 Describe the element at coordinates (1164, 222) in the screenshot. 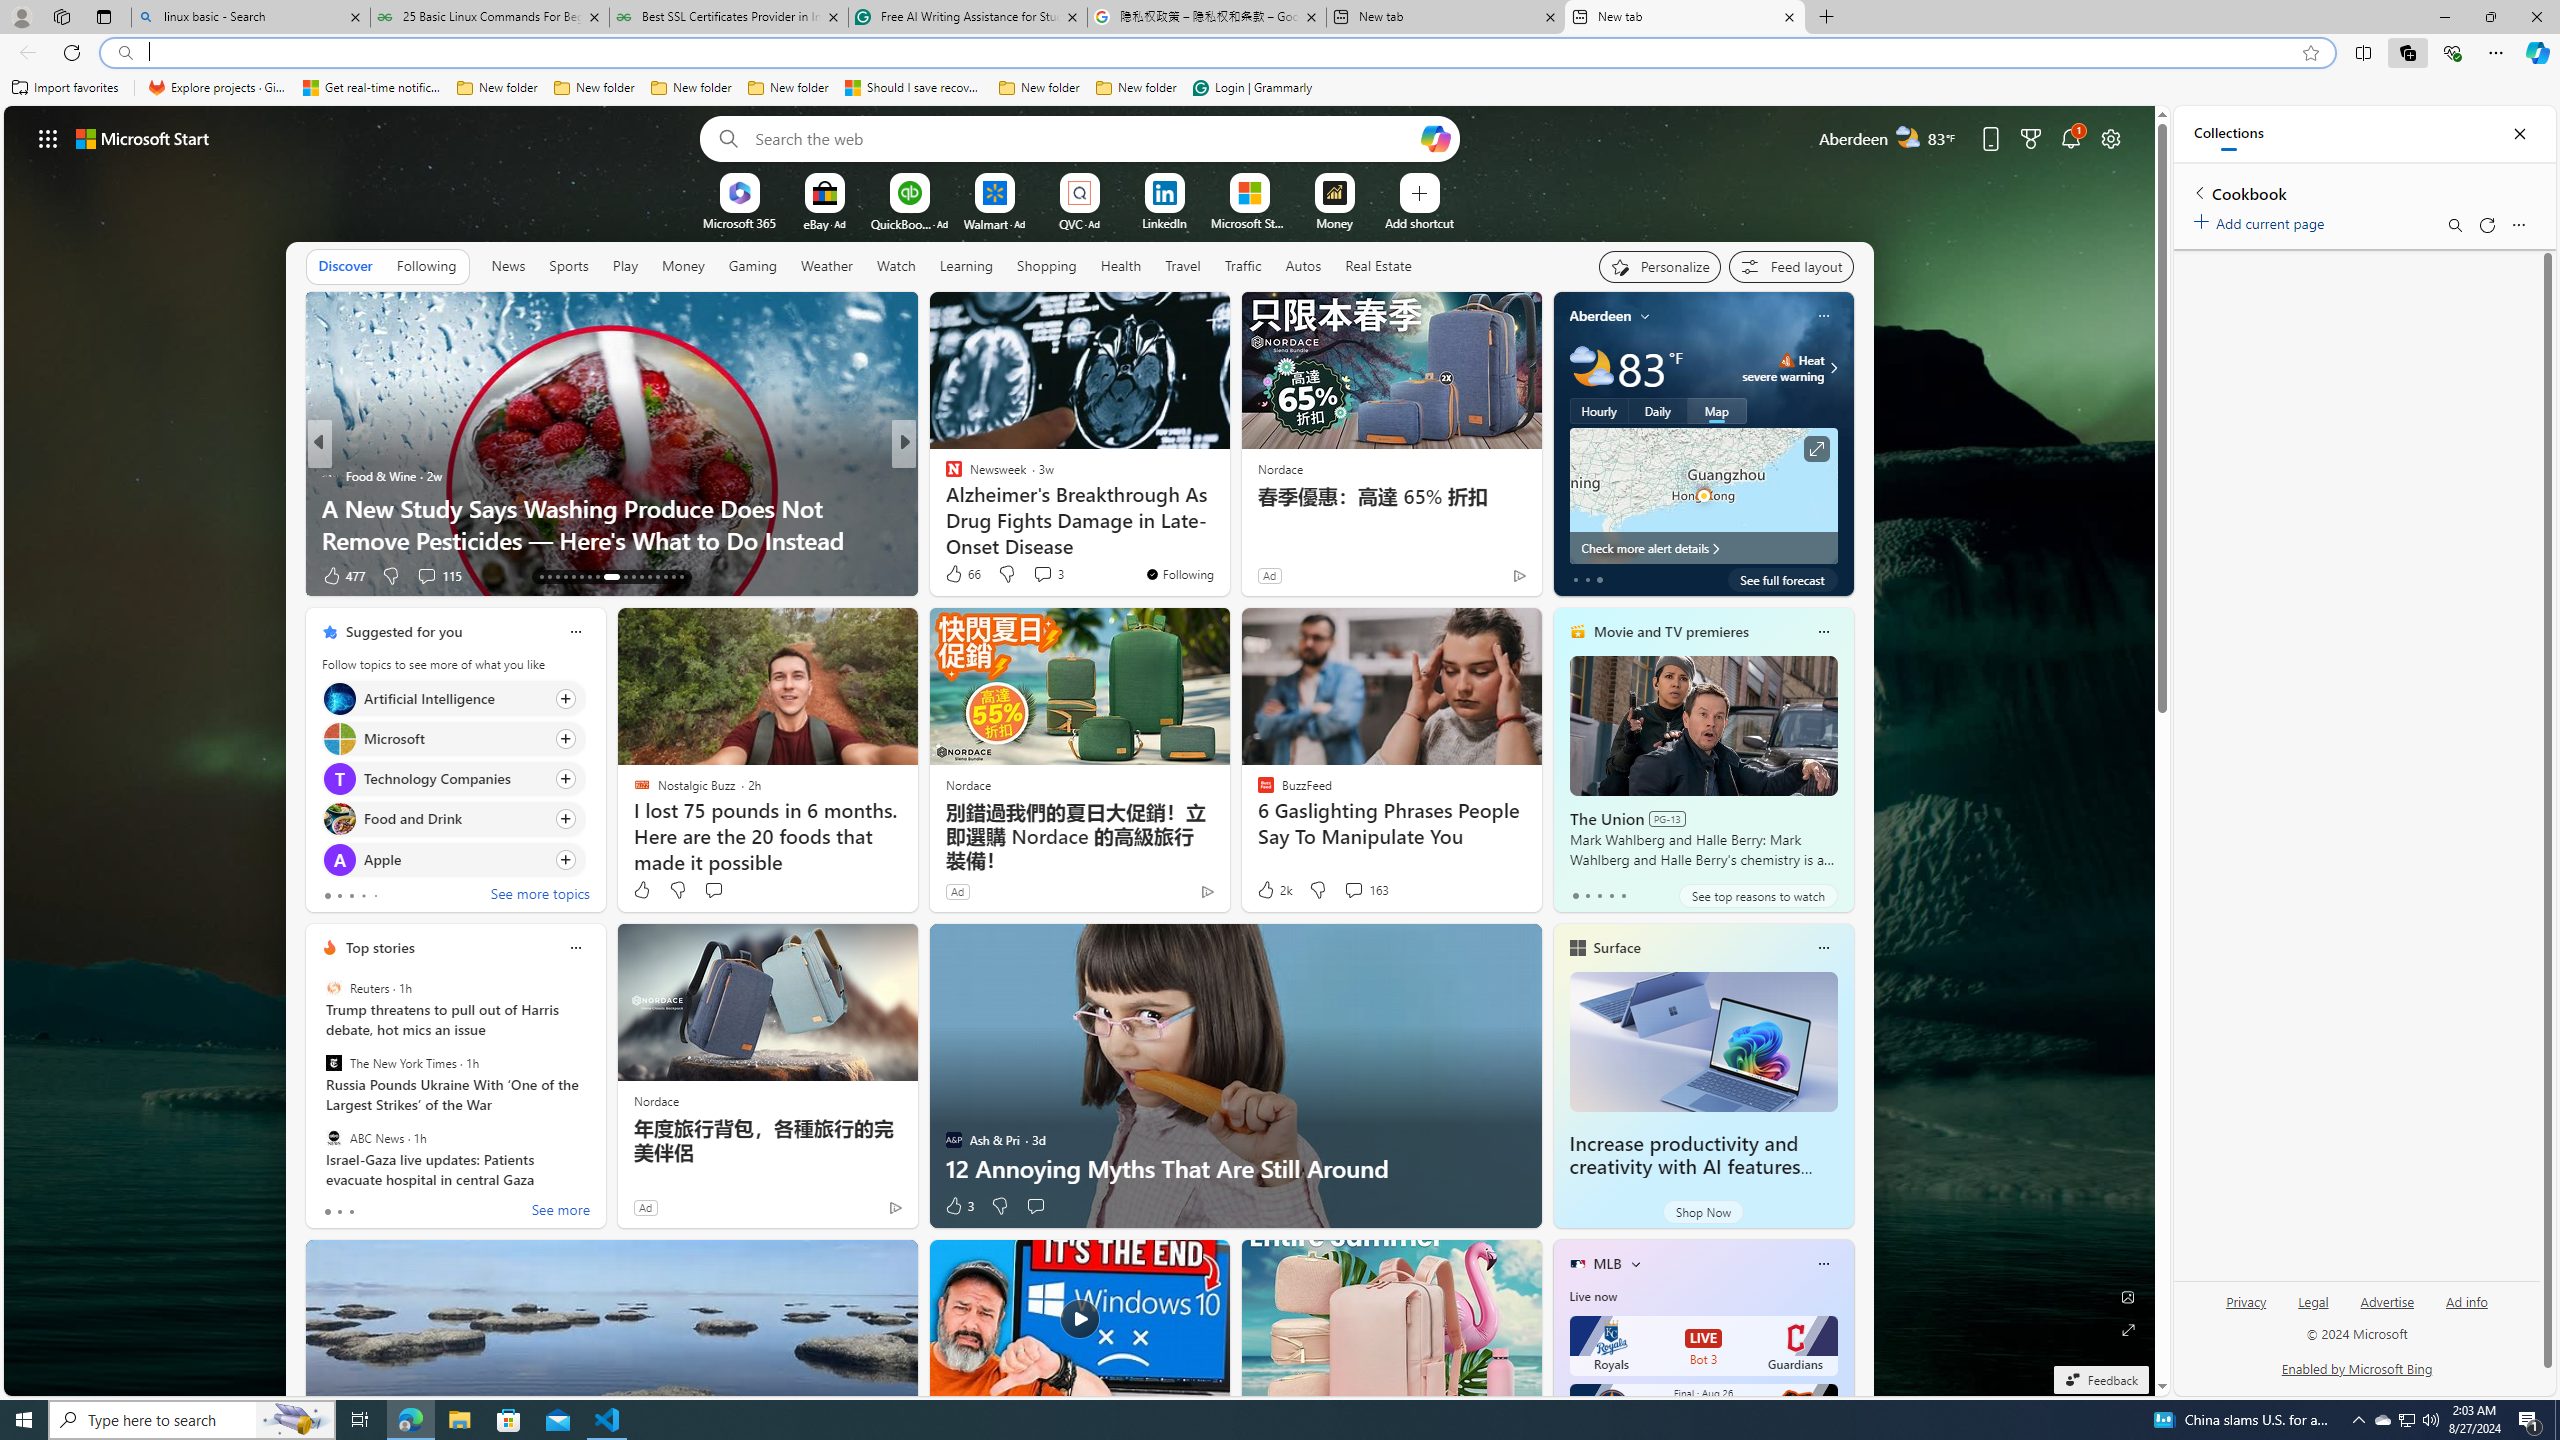

I see `LinkedIn` at that location.